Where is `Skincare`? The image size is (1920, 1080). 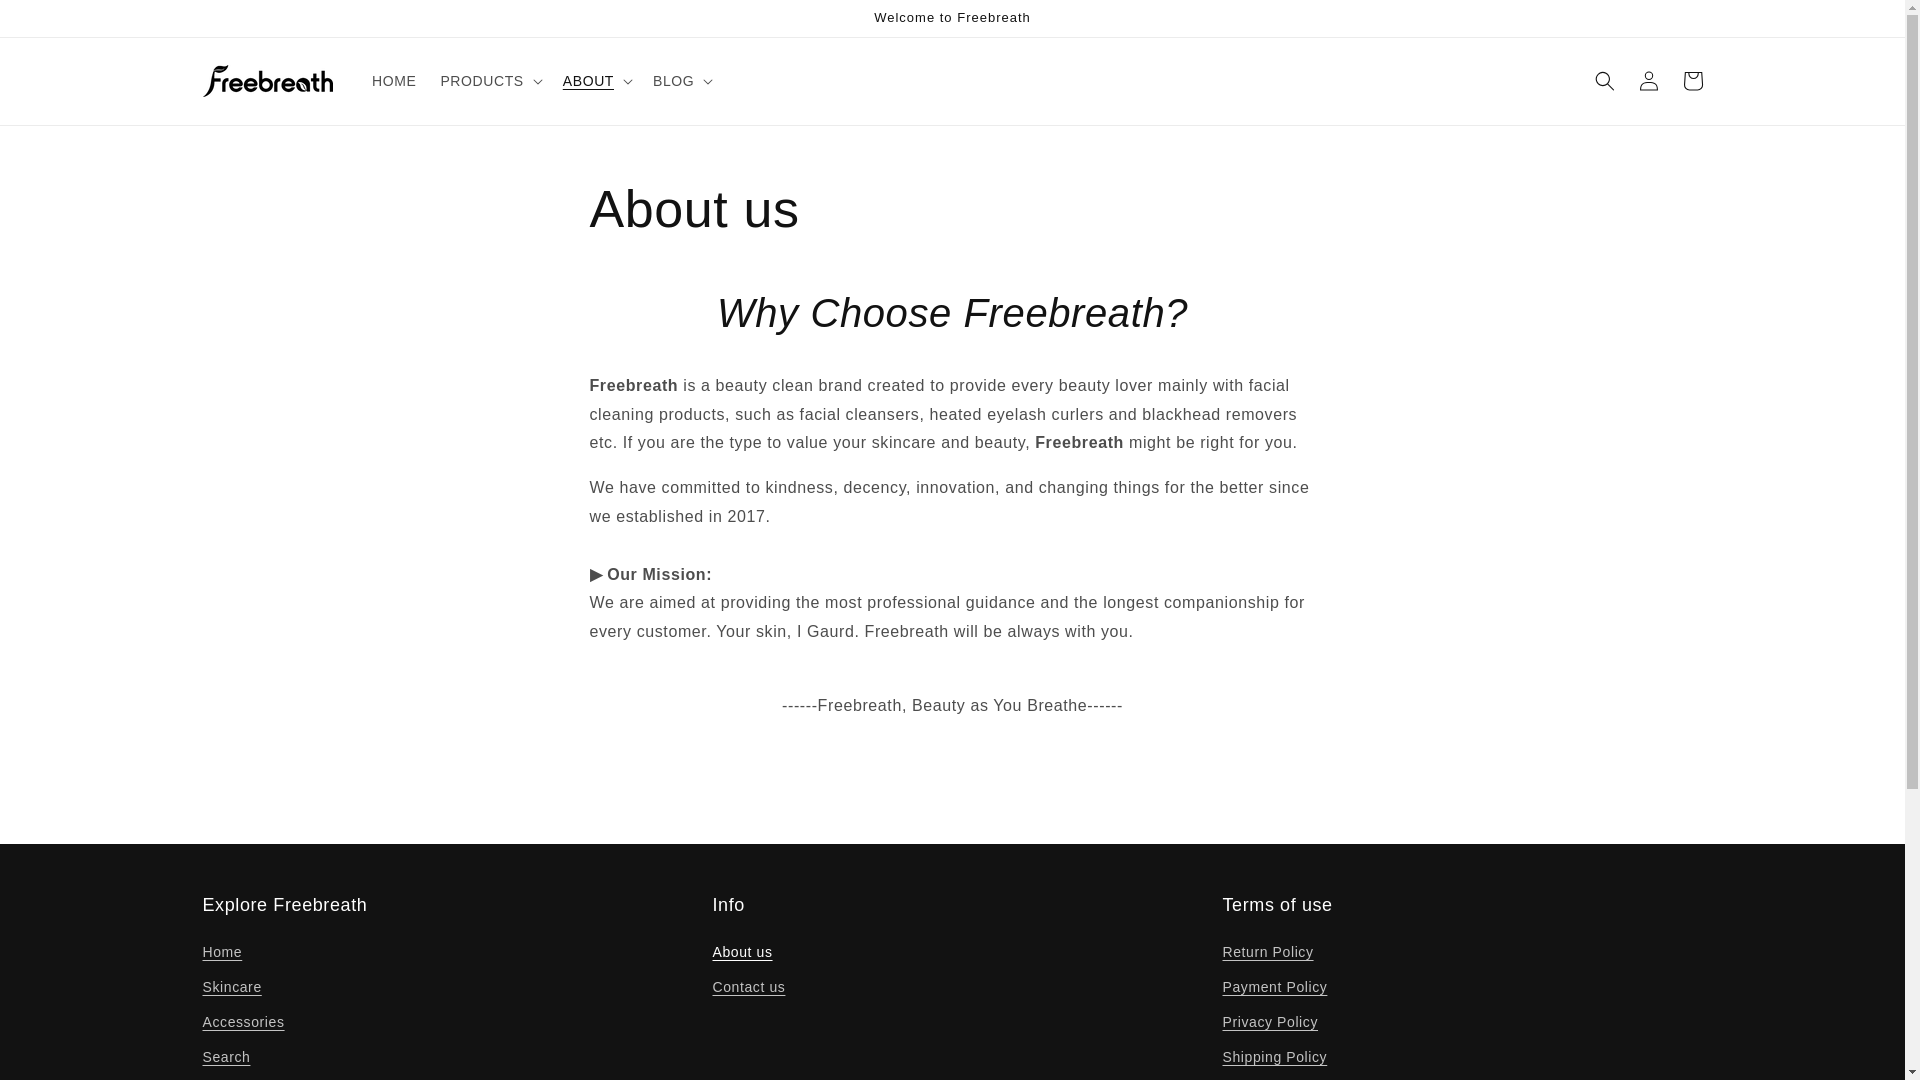 Skincare is located at coordinates (231, 987).